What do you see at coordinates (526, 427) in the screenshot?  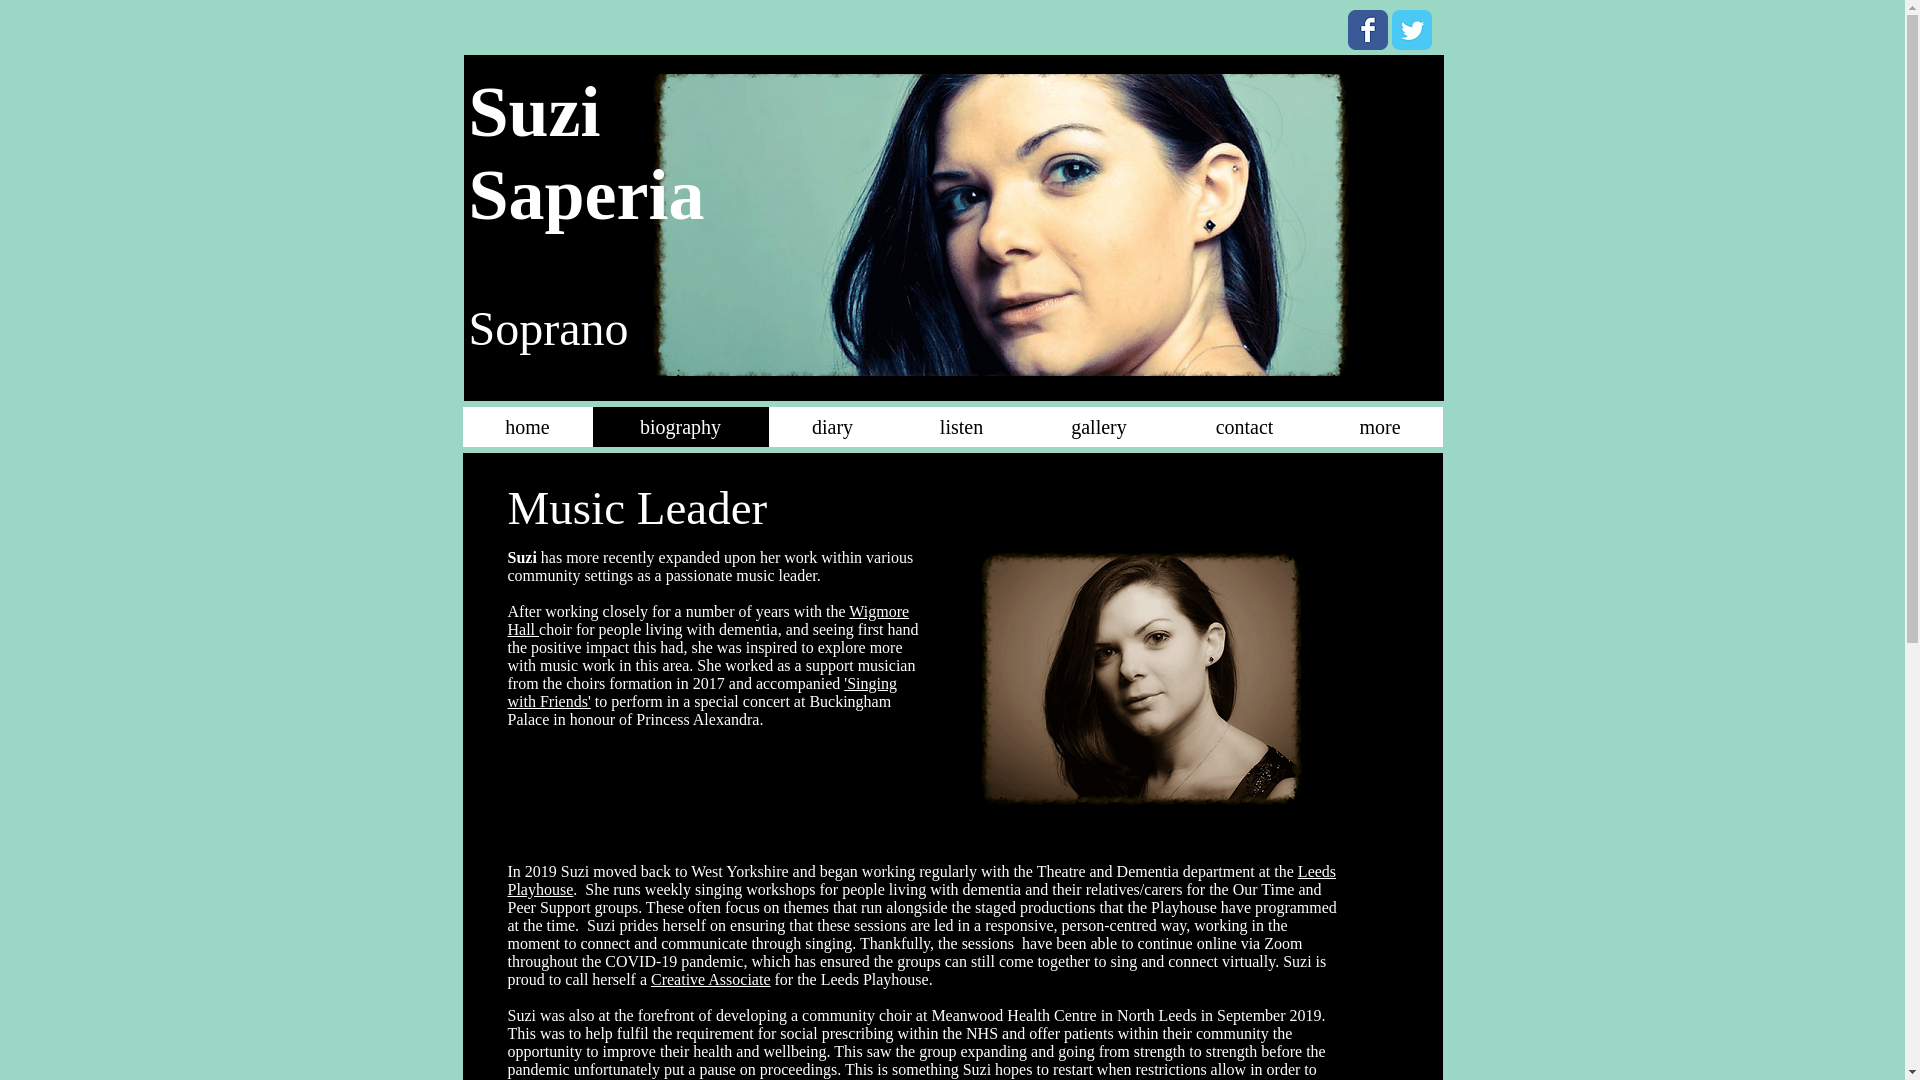 I see `home` at bounding box center [526, 427].